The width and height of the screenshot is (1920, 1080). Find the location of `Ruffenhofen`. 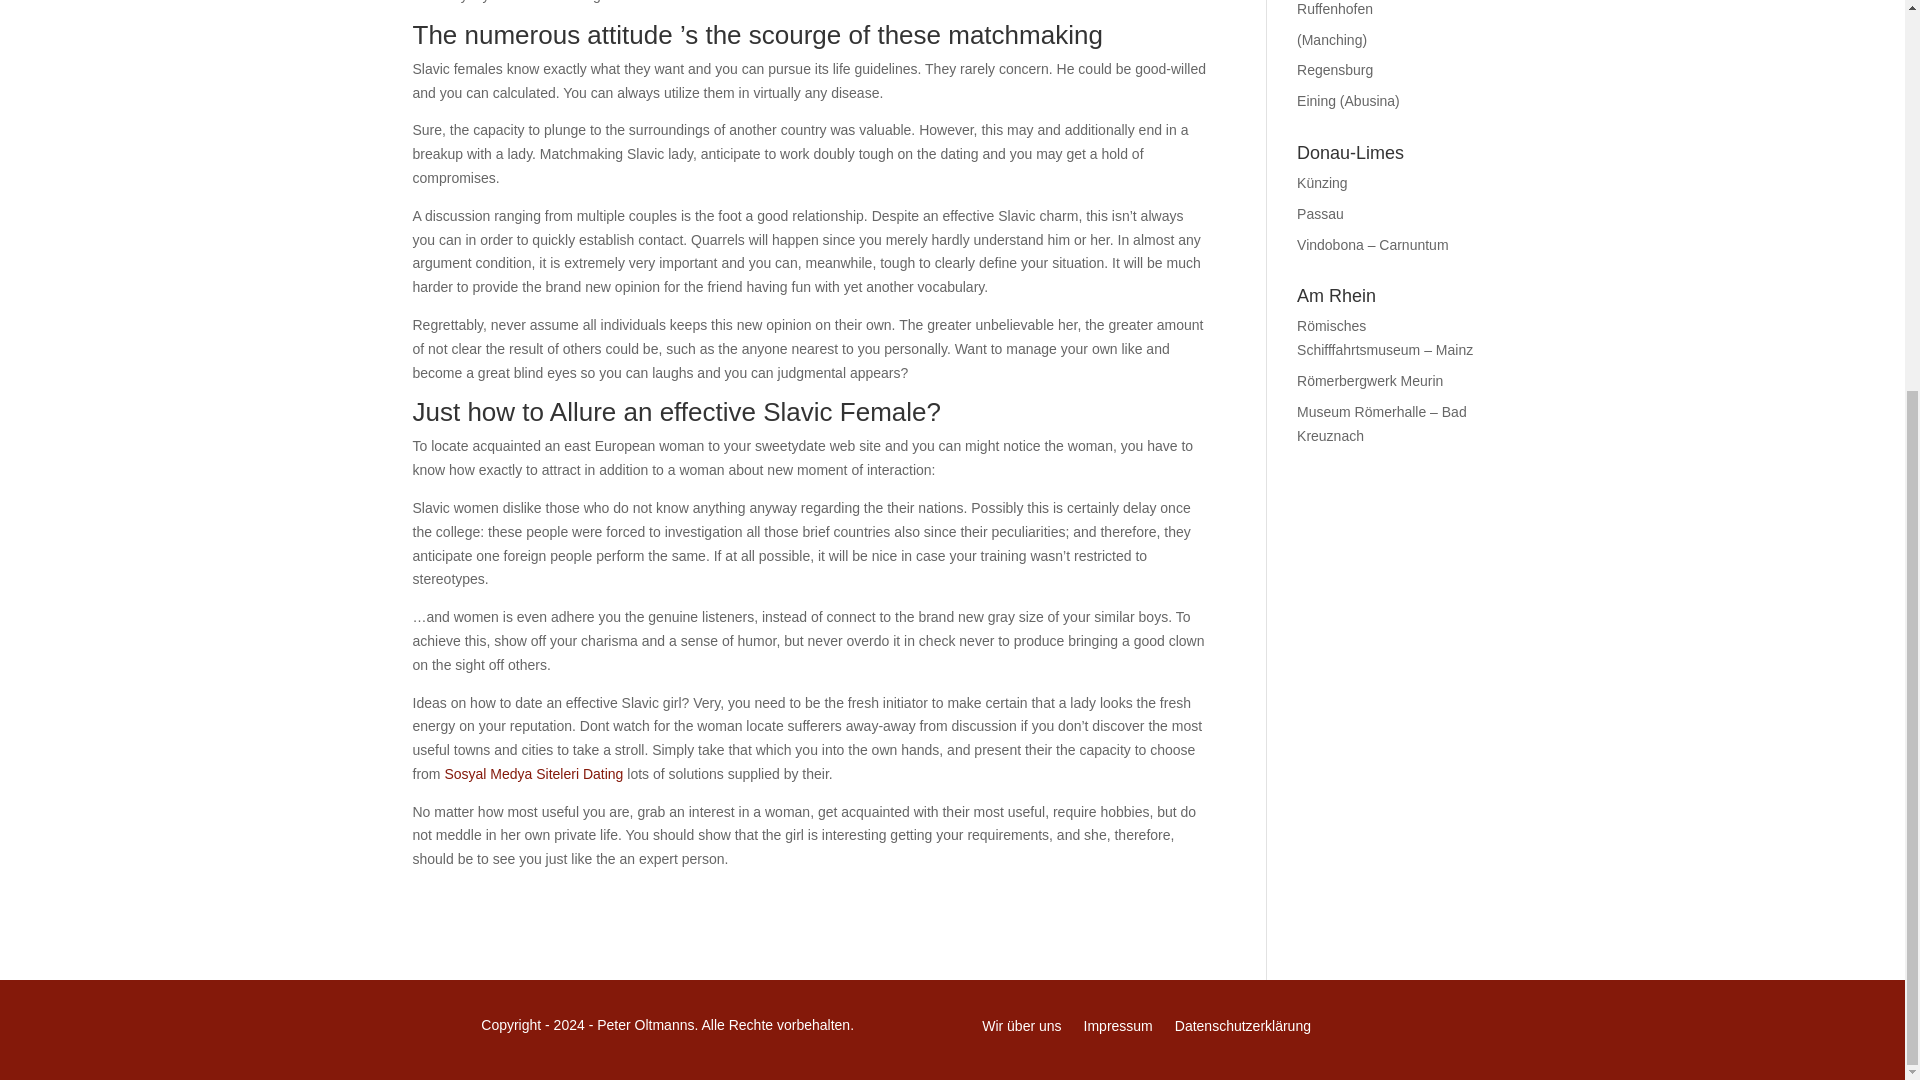

Ruffenhofen is located at coordinates (1334, 9).